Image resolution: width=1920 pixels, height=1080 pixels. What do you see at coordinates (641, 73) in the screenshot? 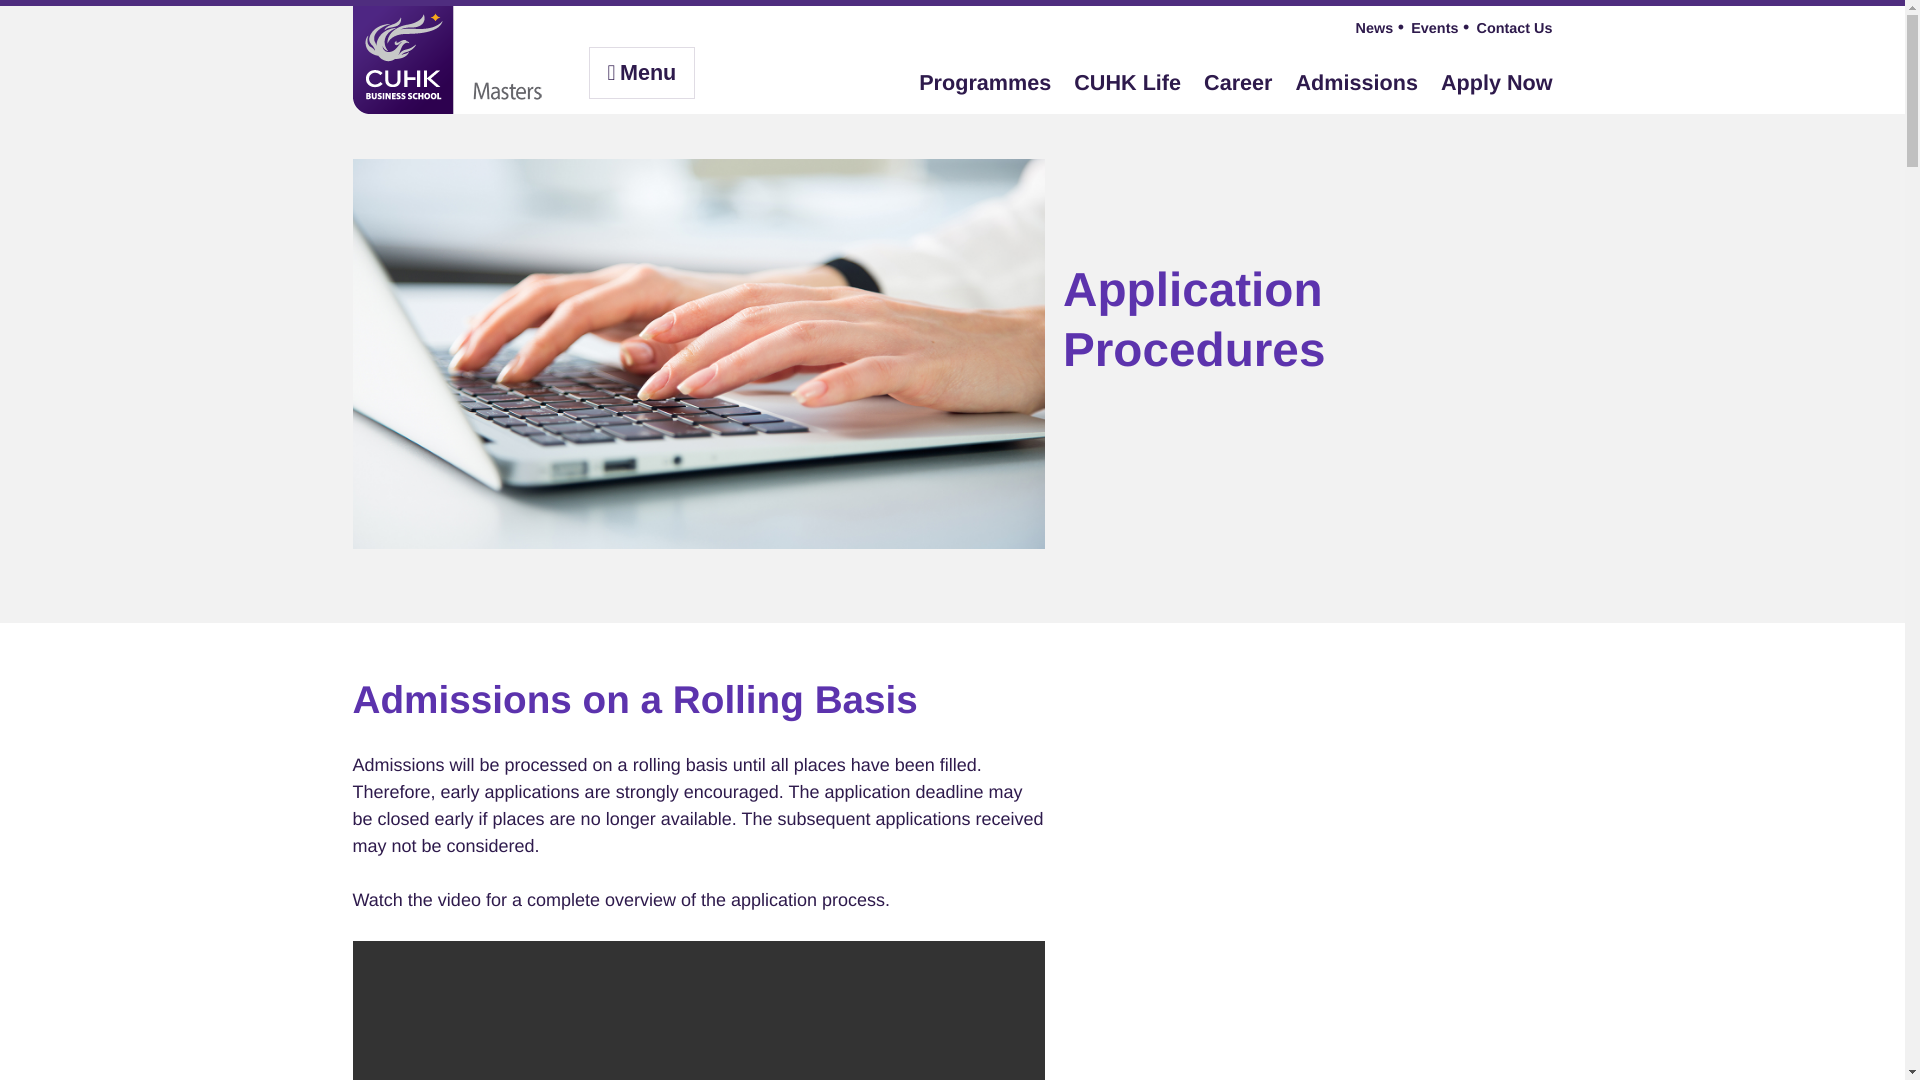
I see `Menu` at bounding box center [641, 73].